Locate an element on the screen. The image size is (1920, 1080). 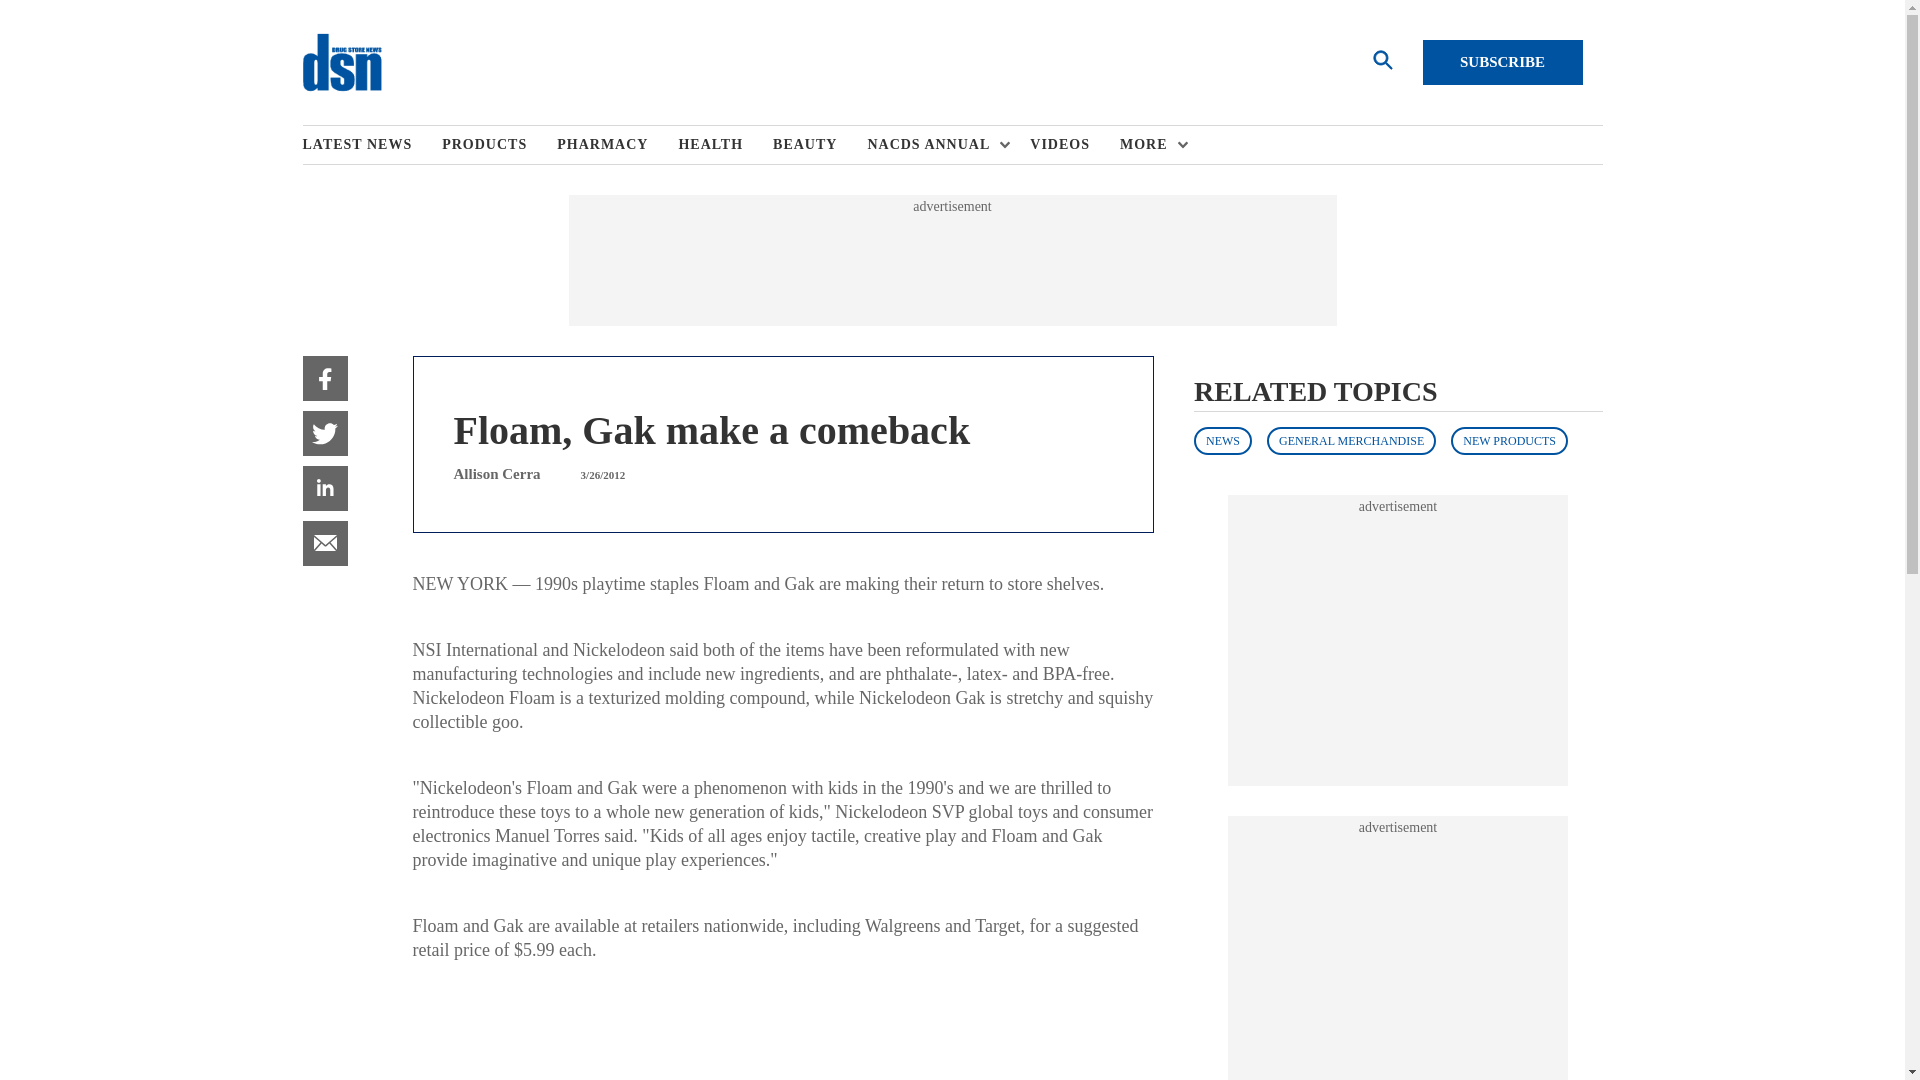
twitter is located at coordinates (324, 433).